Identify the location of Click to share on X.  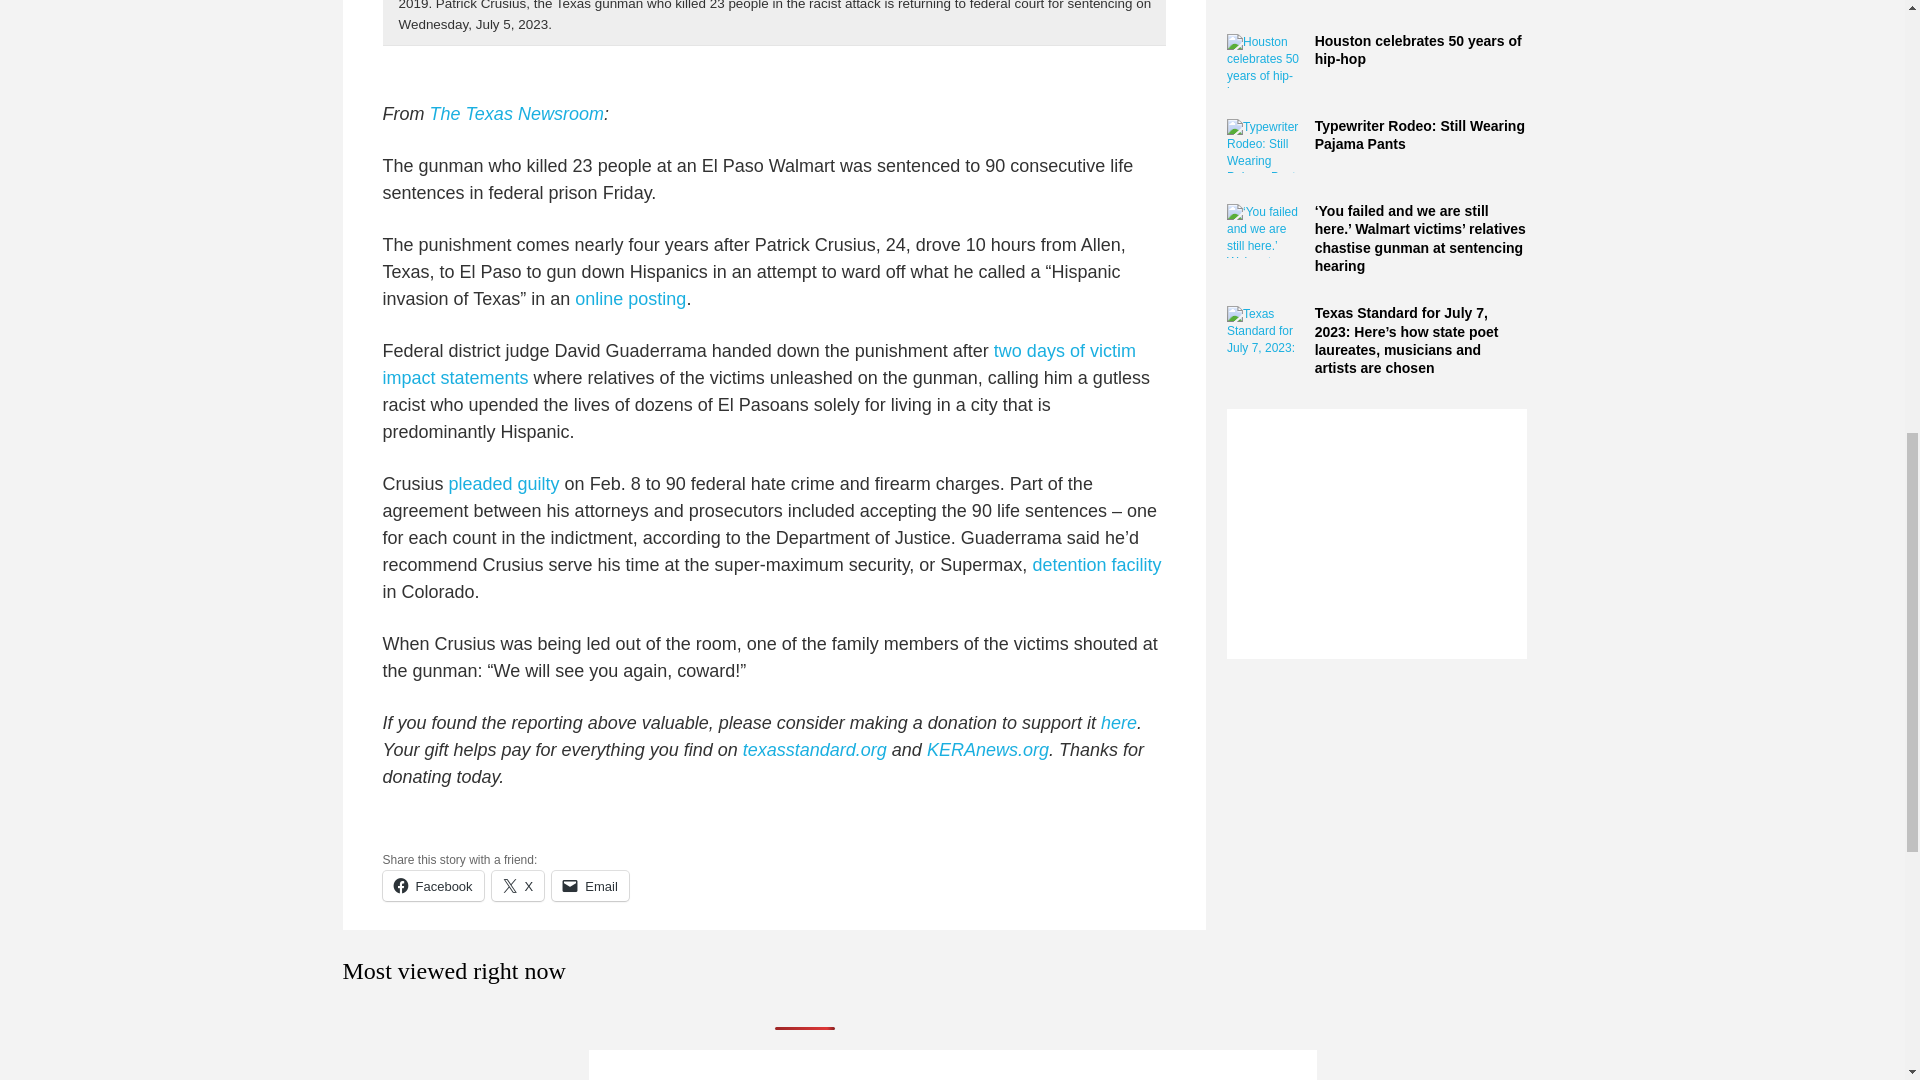
(518, 885).